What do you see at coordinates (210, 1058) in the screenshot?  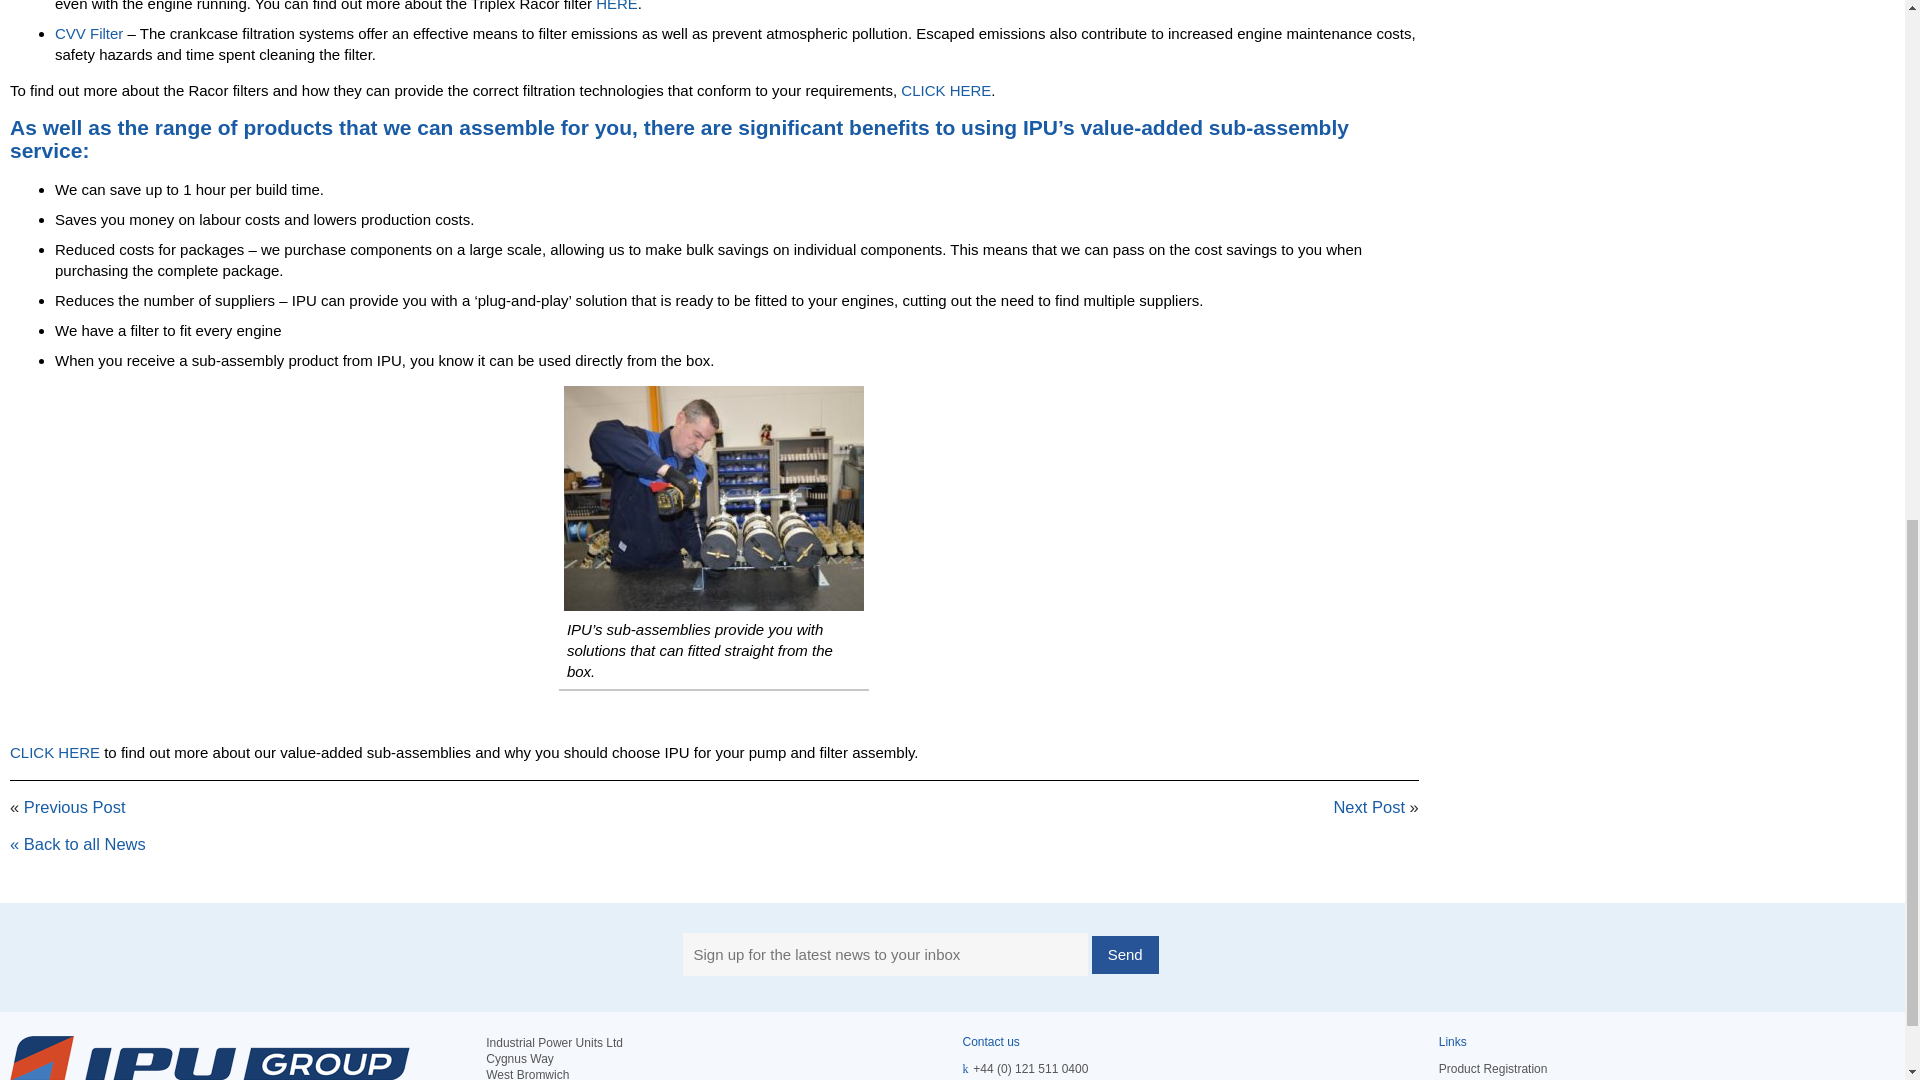 I see `IPU Group` at bounding box center [210, 1058].